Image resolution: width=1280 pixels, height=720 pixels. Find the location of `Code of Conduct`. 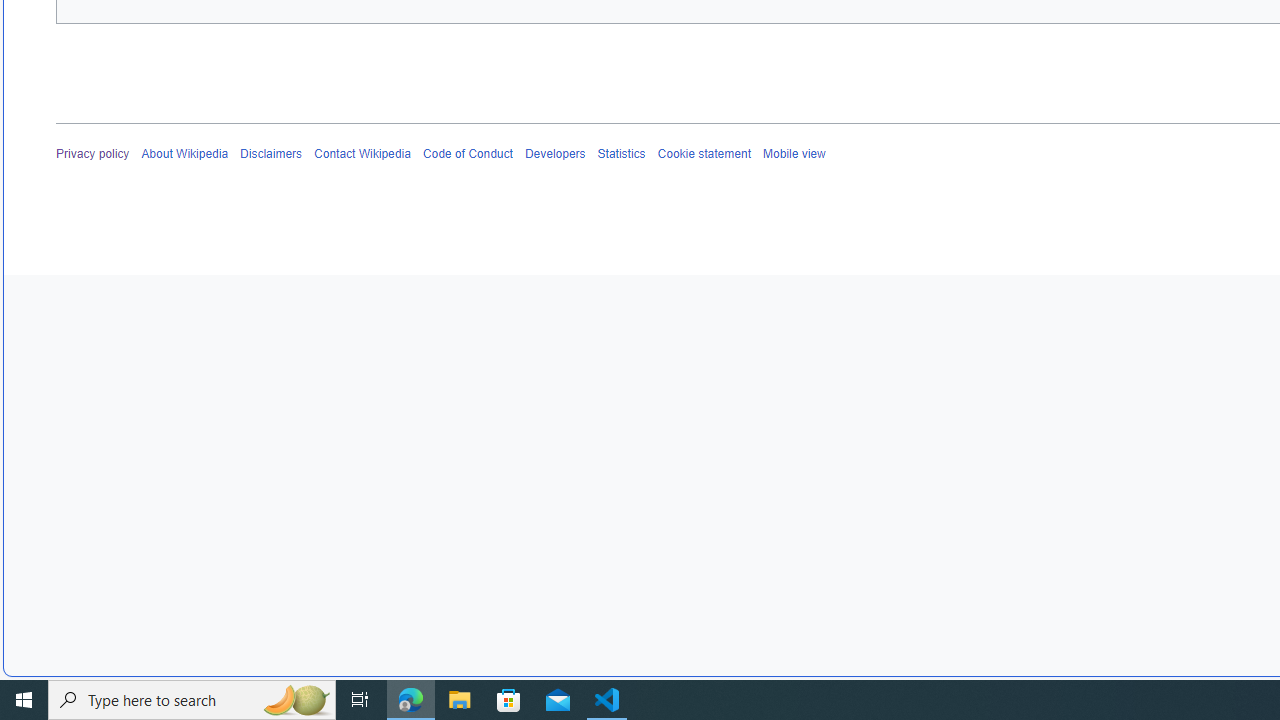

Code of Conduct is located at coordinates (468, 154).